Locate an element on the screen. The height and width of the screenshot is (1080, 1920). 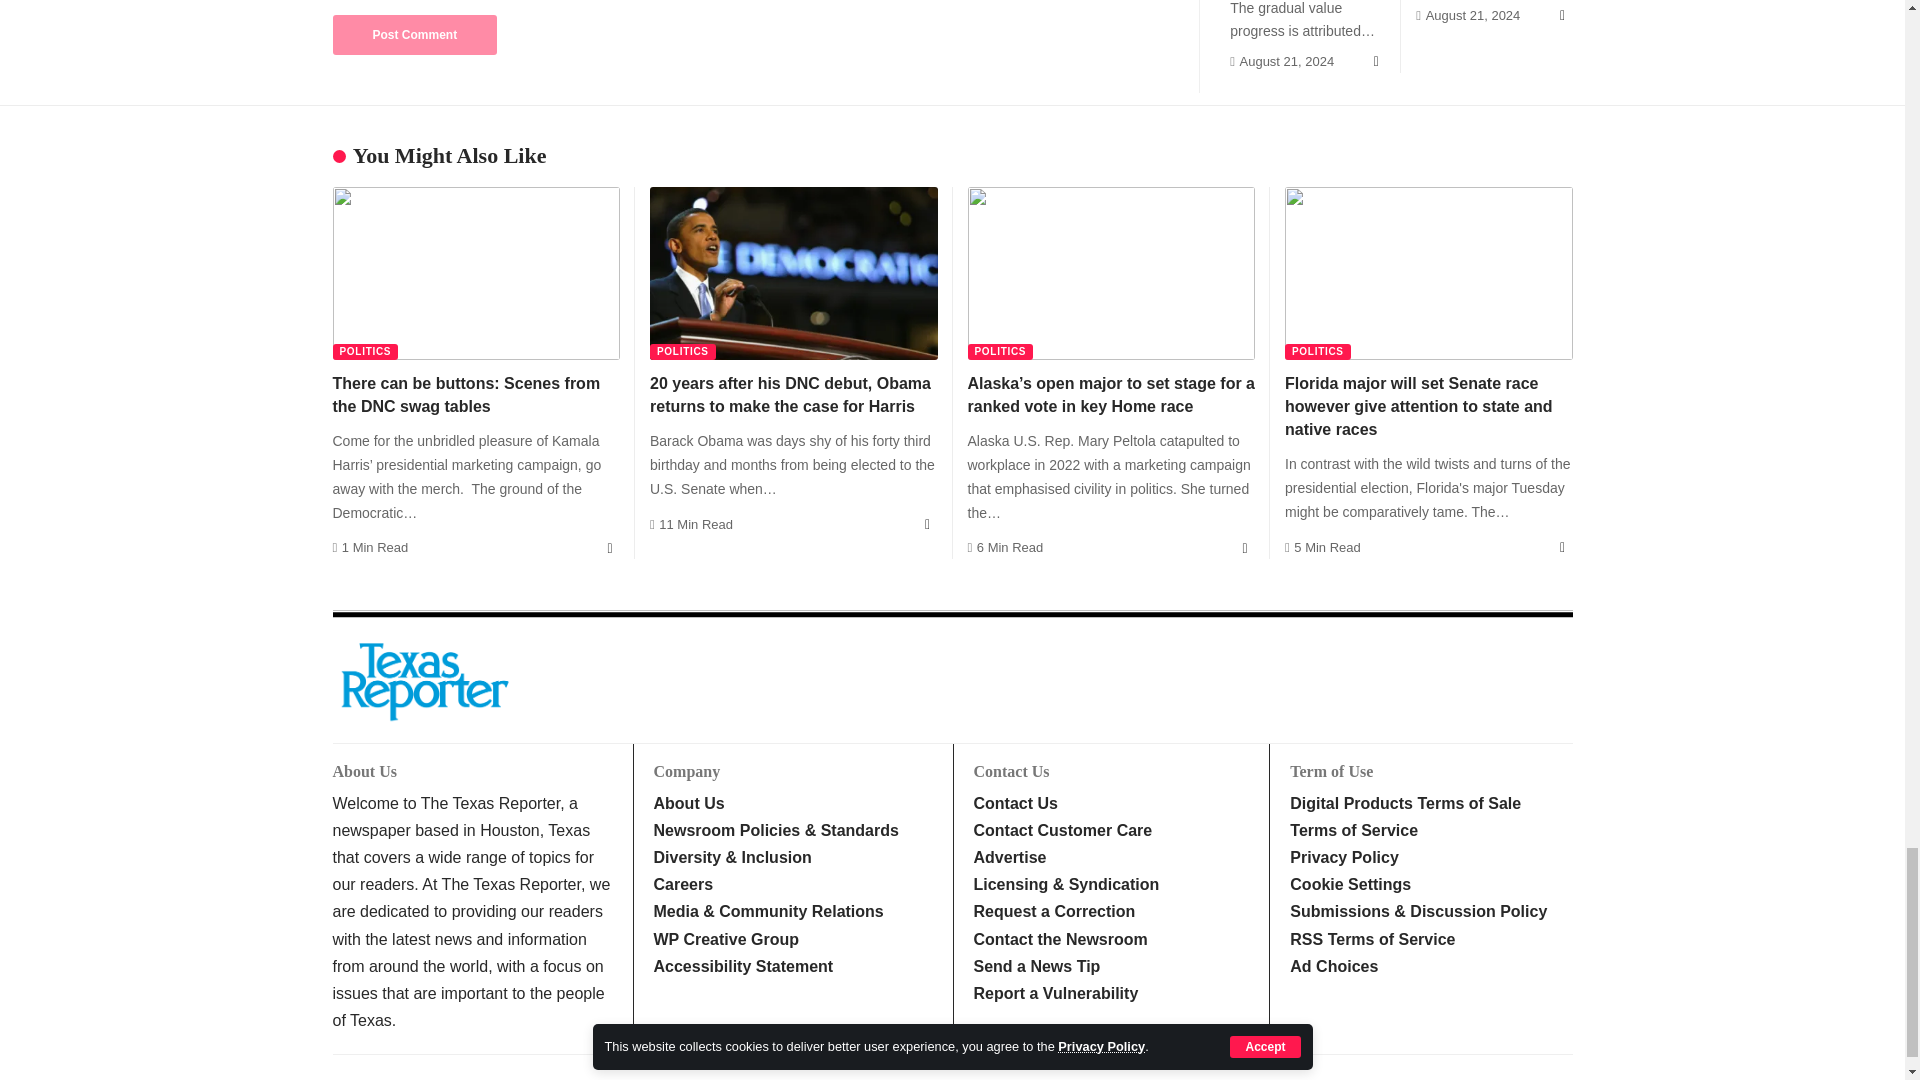
There can be buttons: Scenes from the DNC swag tables is located at coordinates (476, 272).